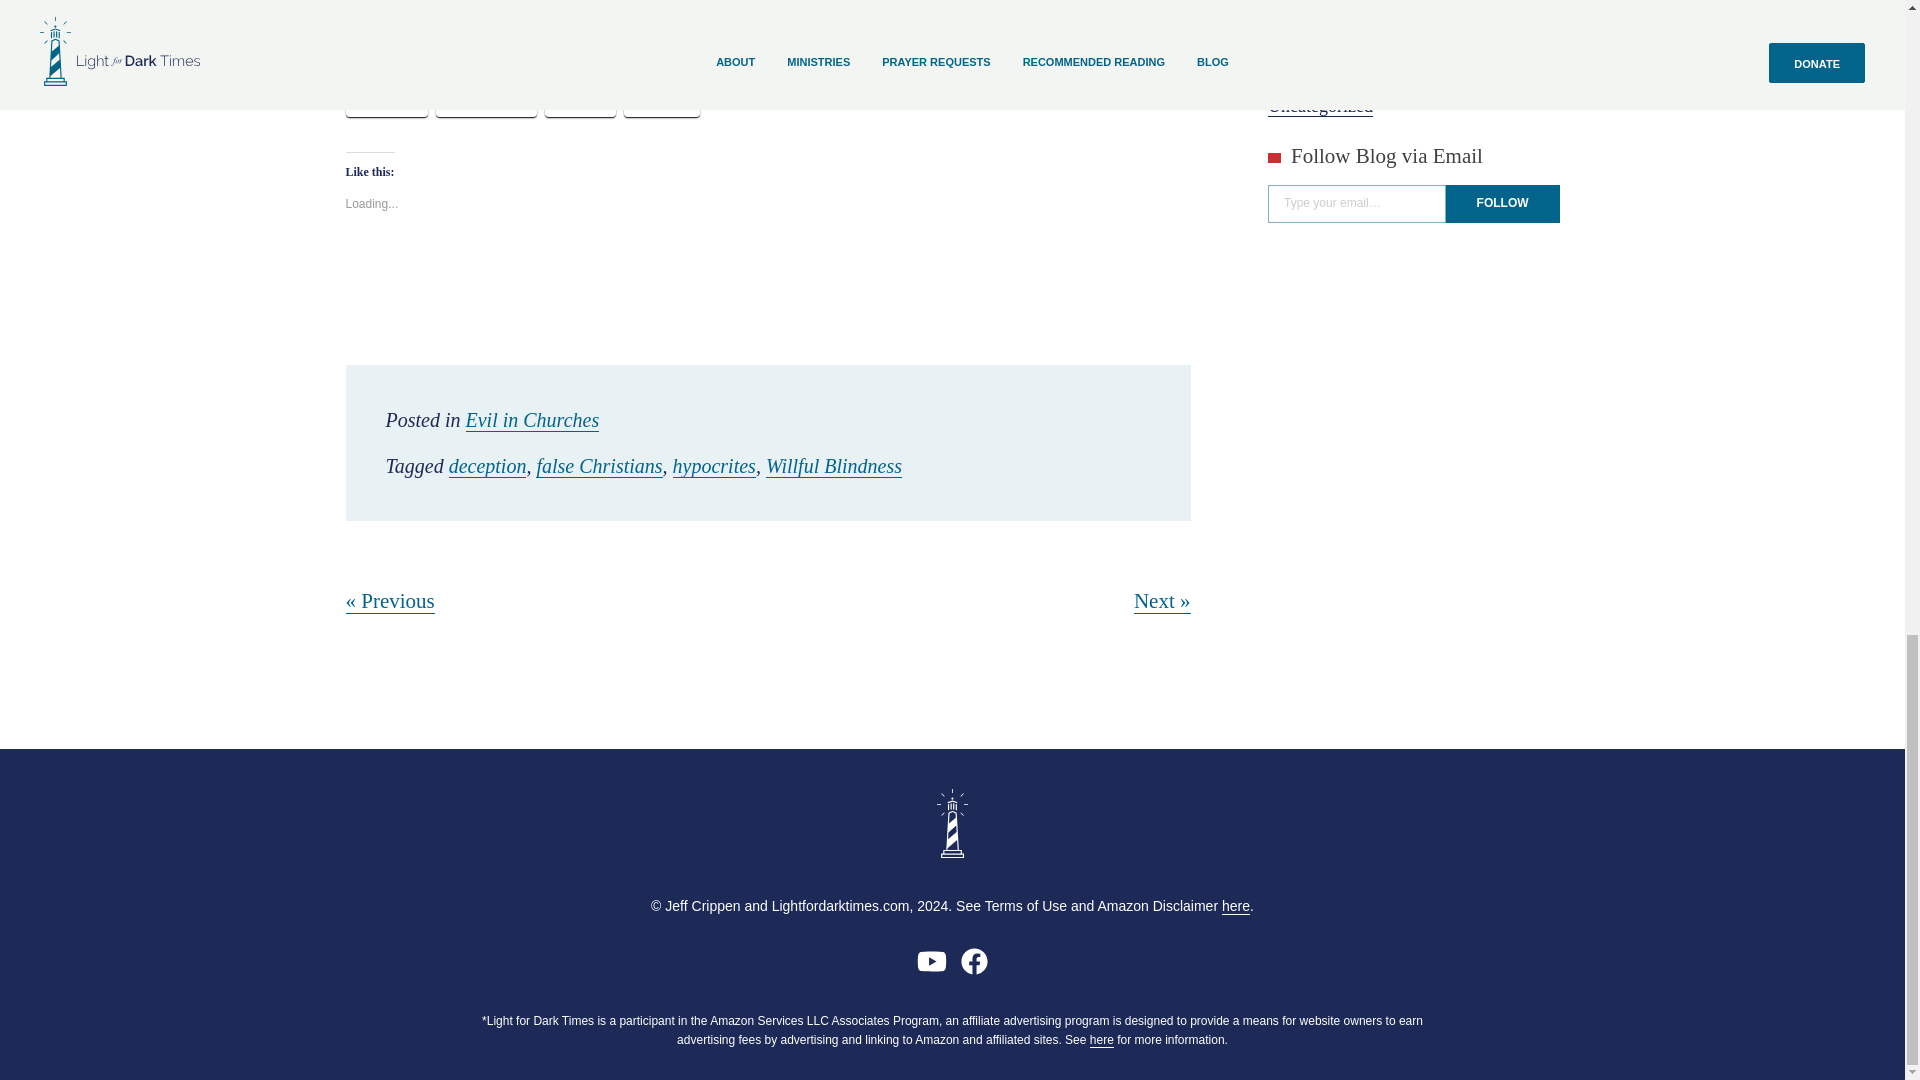 The width and height of the screenshot is (1920, 1080). I want to click on Print, so click(580, 102).